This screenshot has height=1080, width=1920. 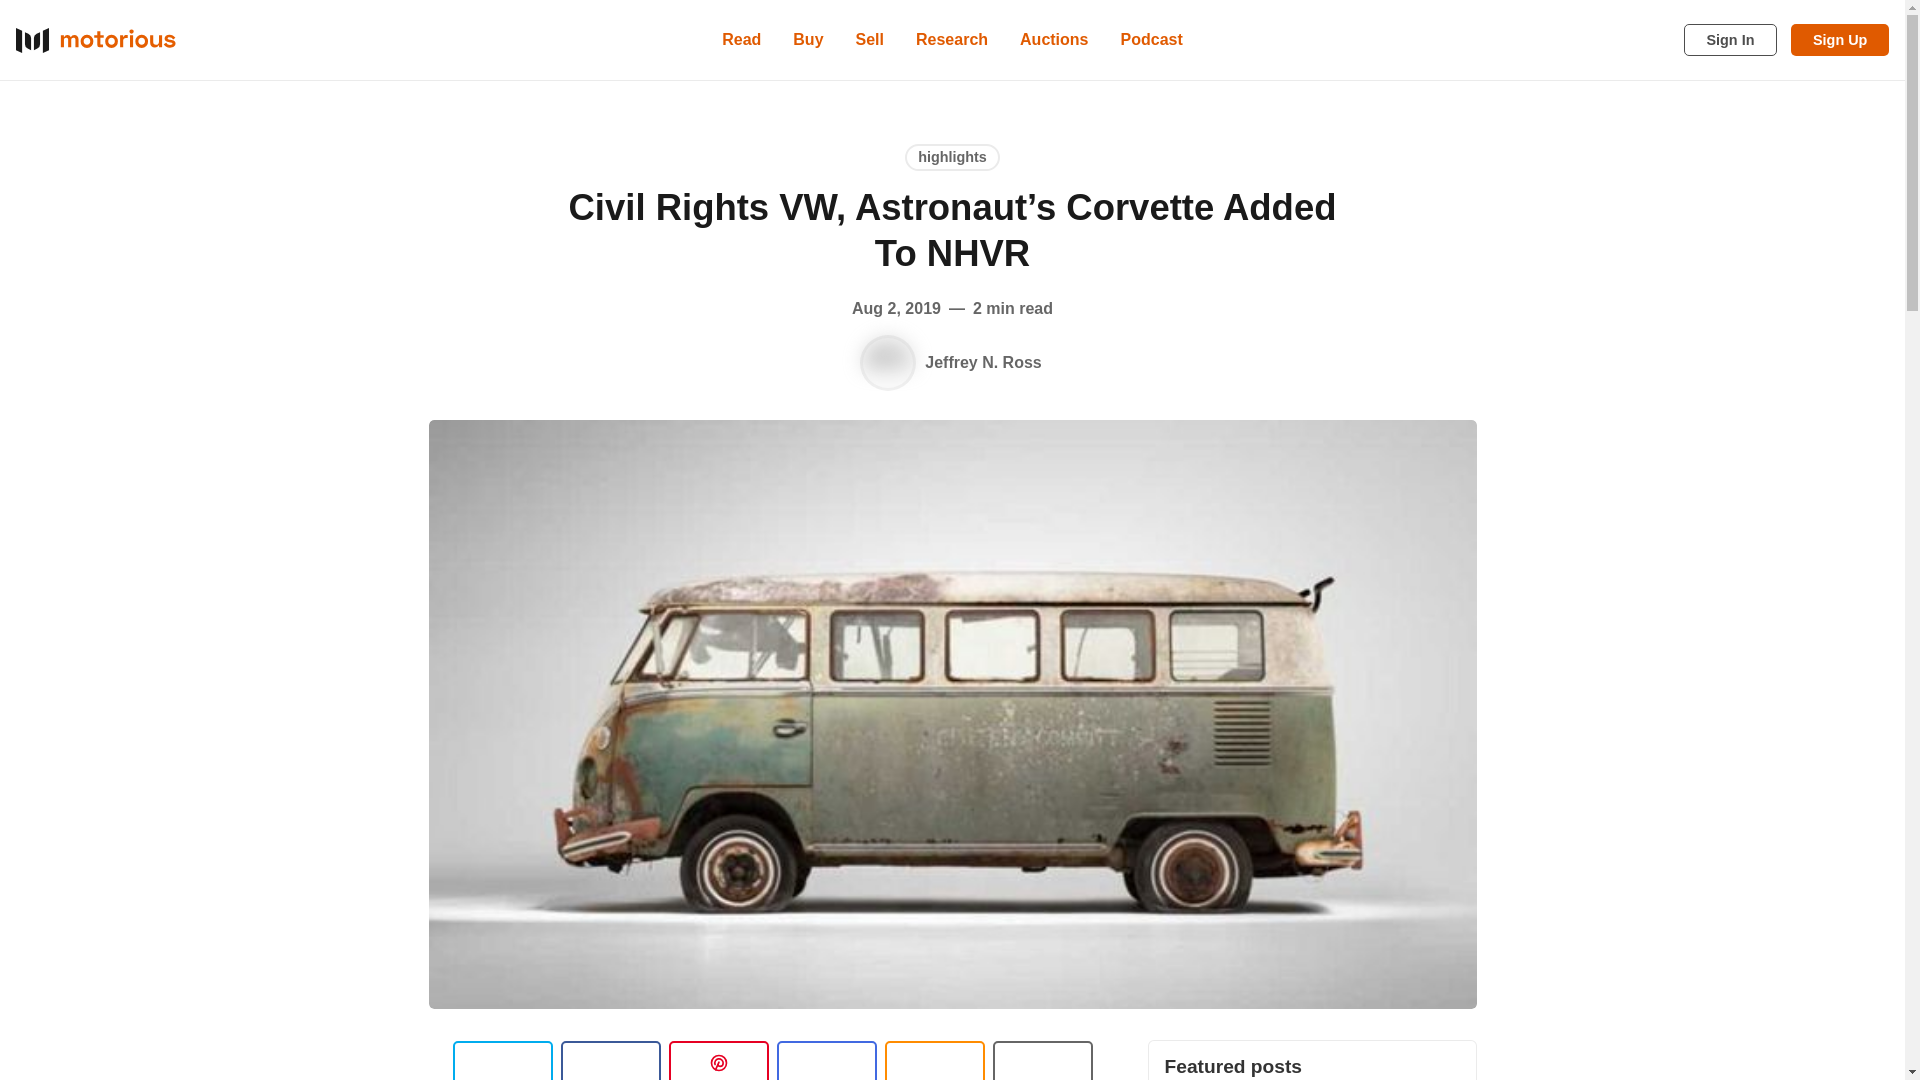 What do you see at coordinates (718, 1060) in the screenshot?
I see `Share on Linkedin` at bounding box center [718, 1060].